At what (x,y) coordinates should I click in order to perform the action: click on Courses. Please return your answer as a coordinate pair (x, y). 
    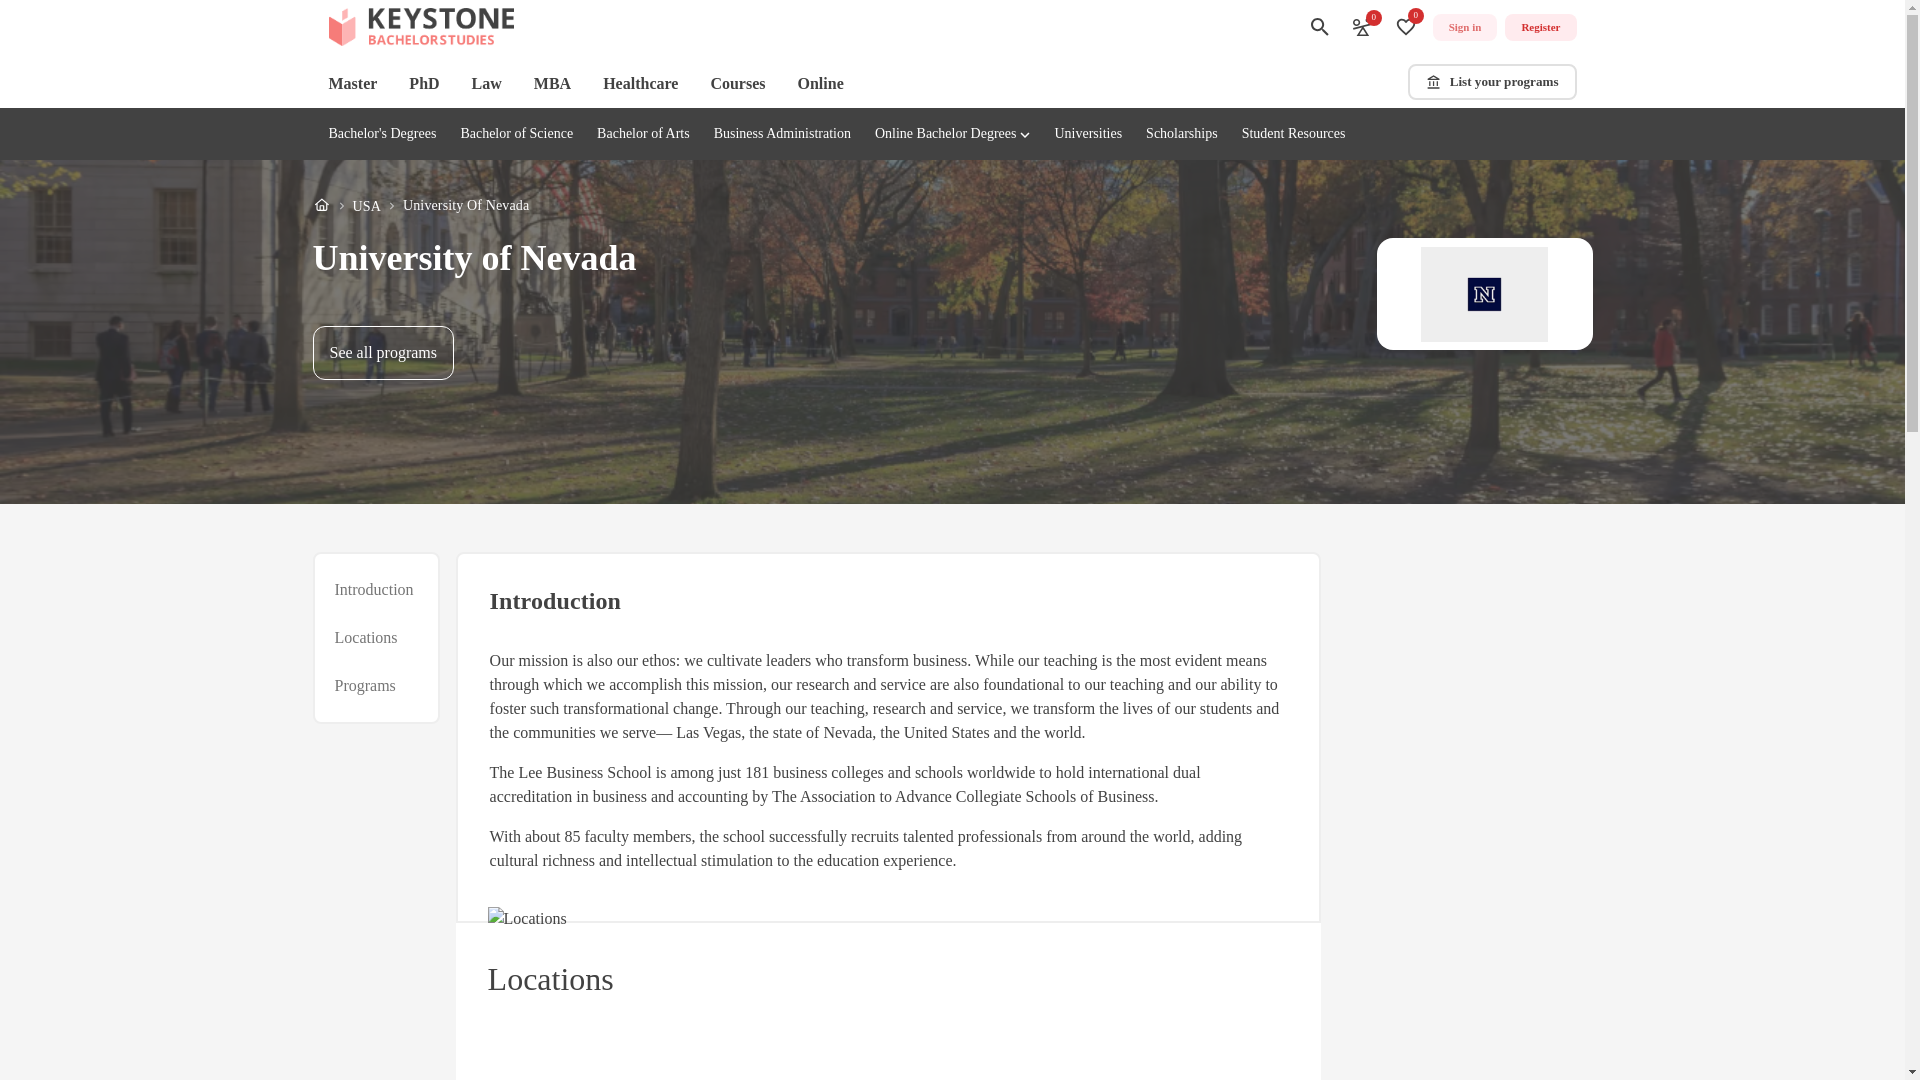
    Looking at the image, I should click on (382, 134).